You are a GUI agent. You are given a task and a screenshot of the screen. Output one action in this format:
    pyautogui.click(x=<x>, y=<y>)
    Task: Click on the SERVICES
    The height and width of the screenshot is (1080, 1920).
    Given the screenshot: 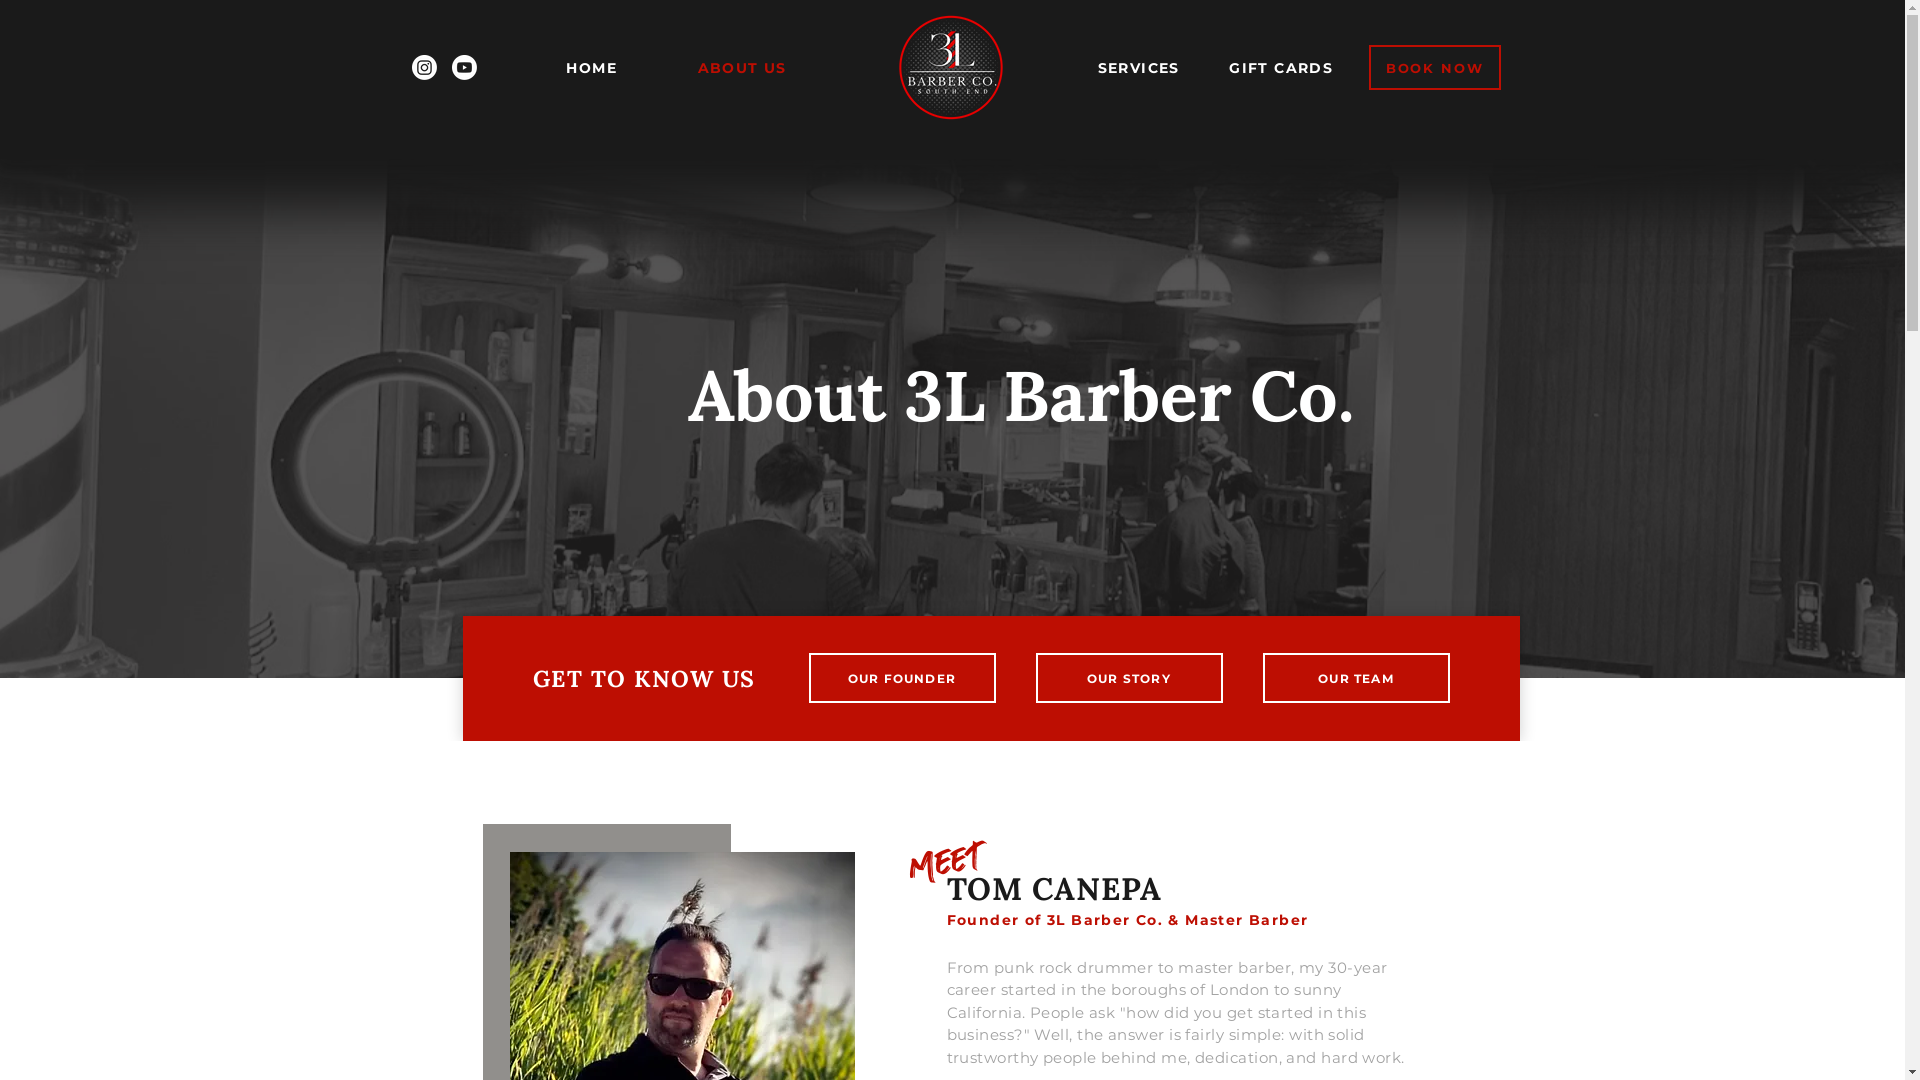 What is the action you would take?
    pyautogui.click(x=1139, y=68)
    